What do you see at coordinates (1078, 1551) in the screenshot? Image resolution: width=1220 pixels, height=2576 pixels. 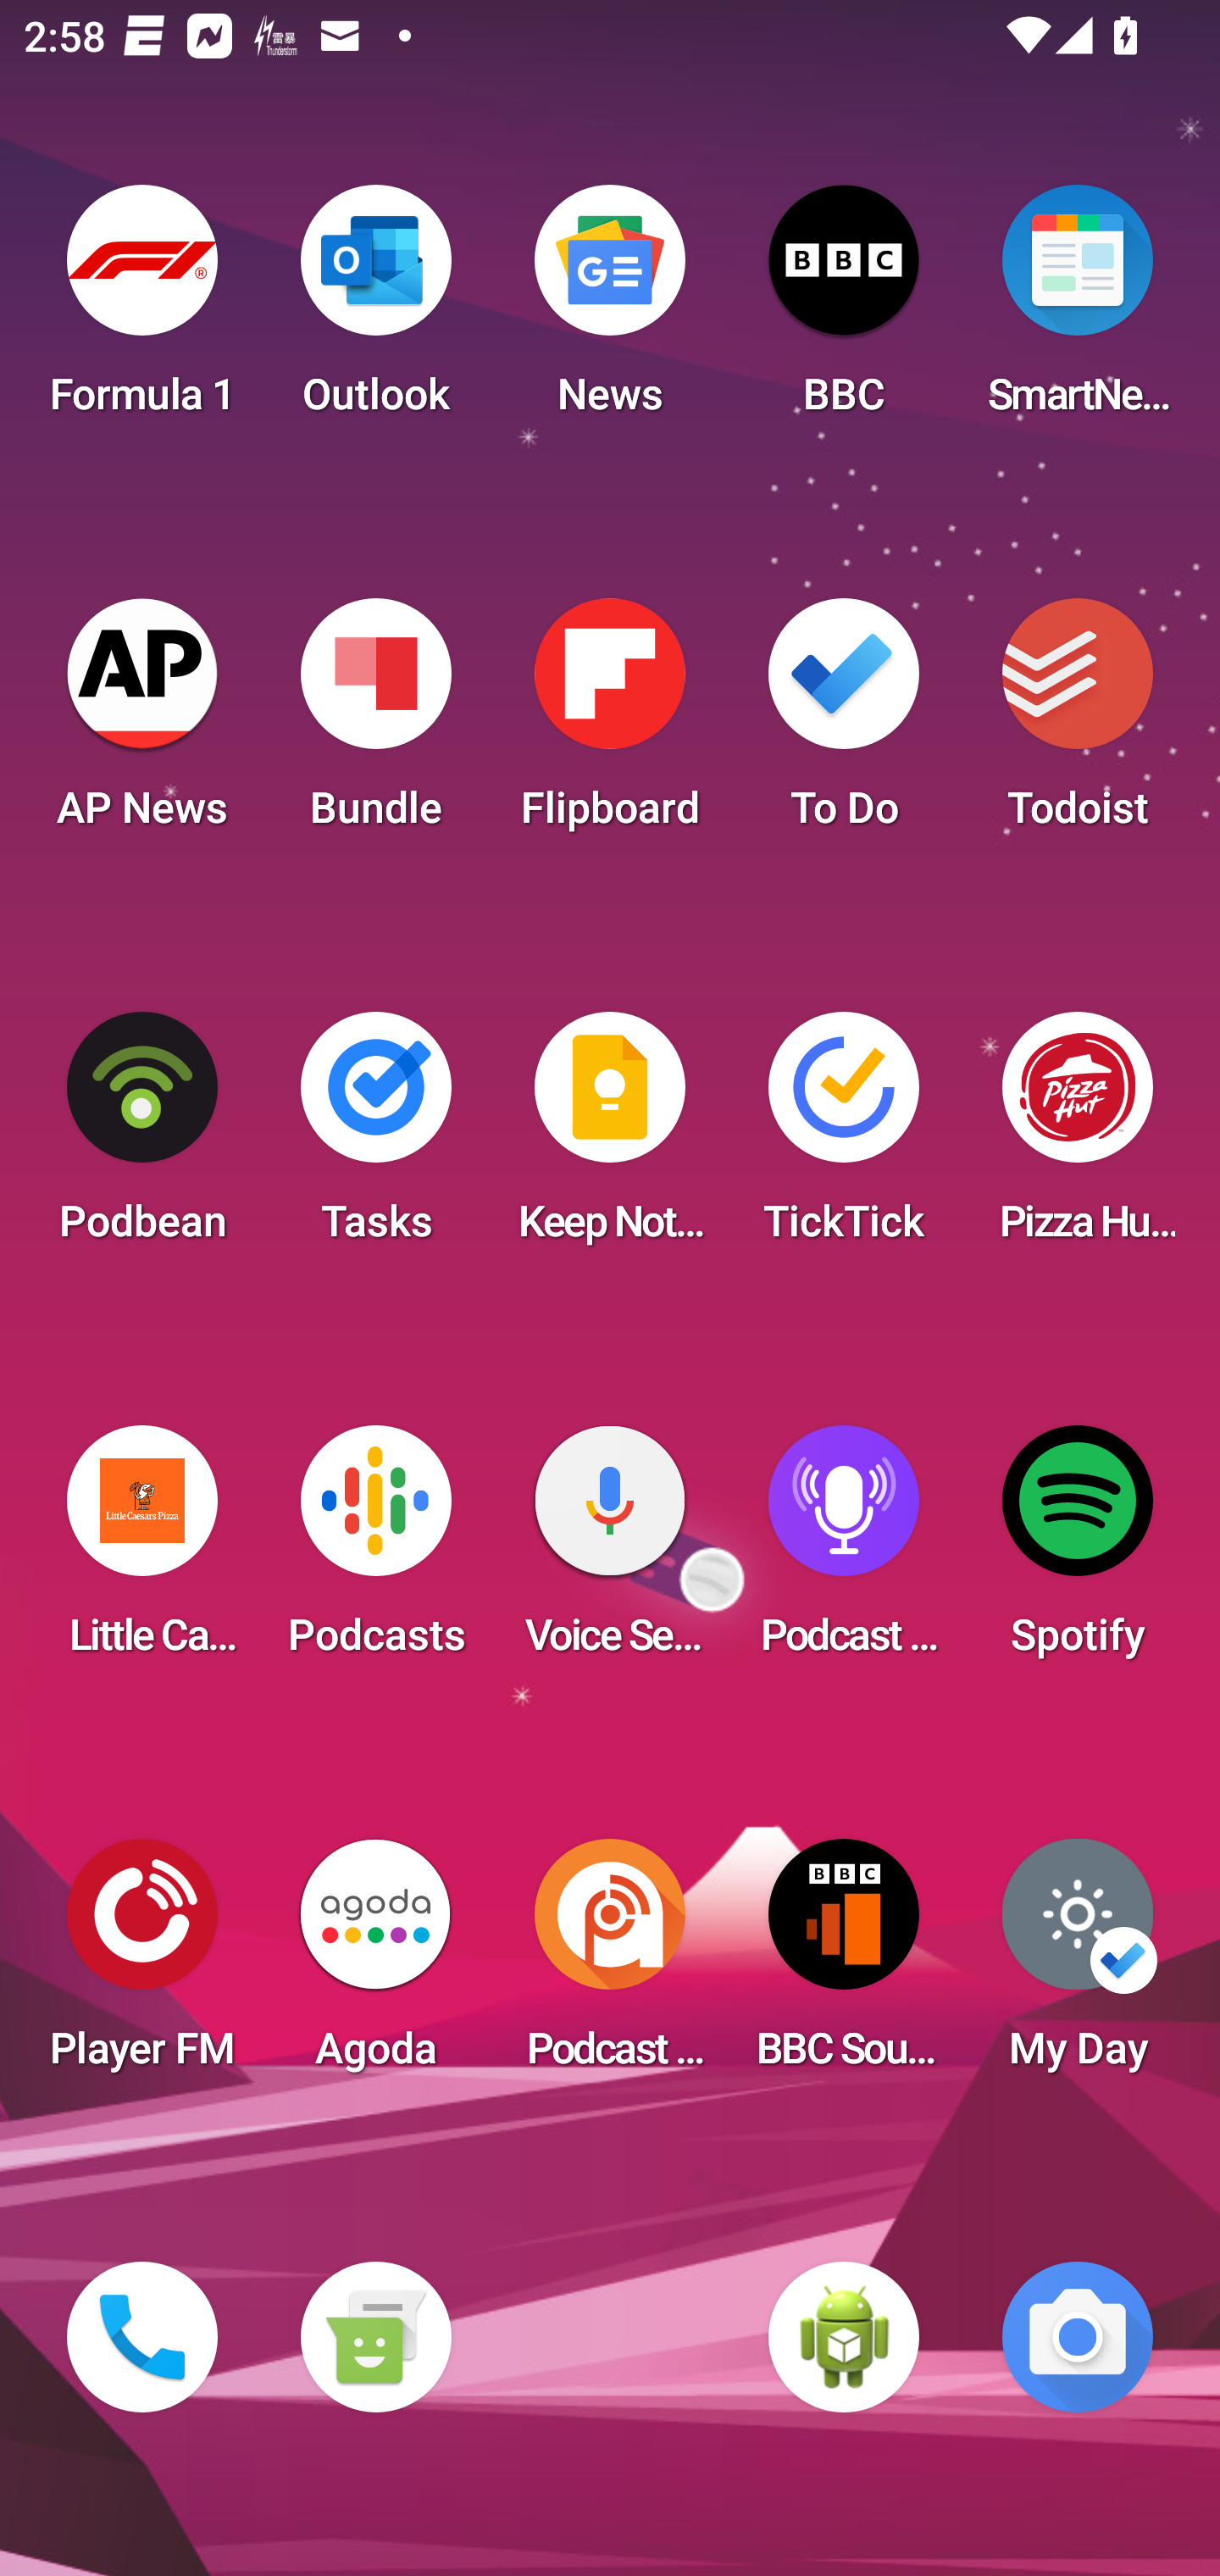 I see `Spotify` at bounding box center [1078, 1551].